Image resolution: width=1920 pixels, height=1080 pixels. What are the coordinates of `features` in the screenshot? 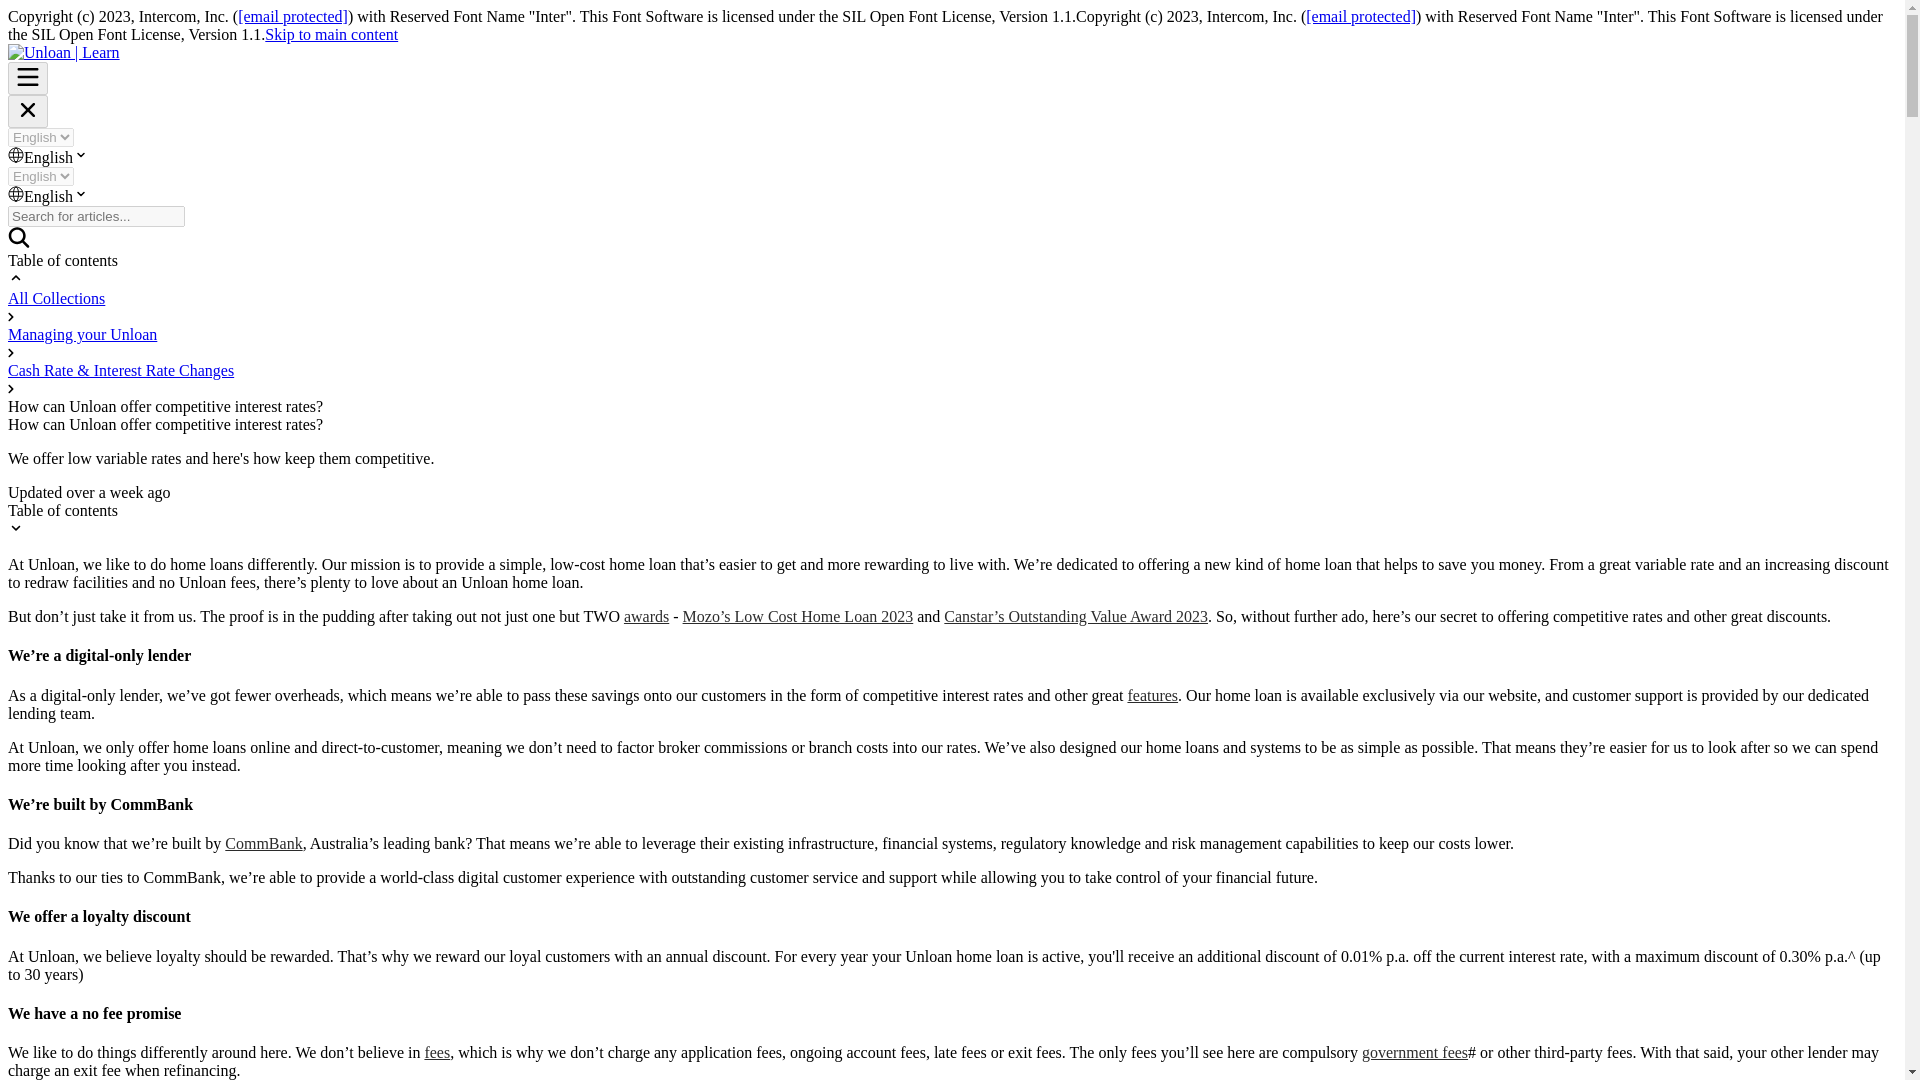 It's located at (1152, 695).